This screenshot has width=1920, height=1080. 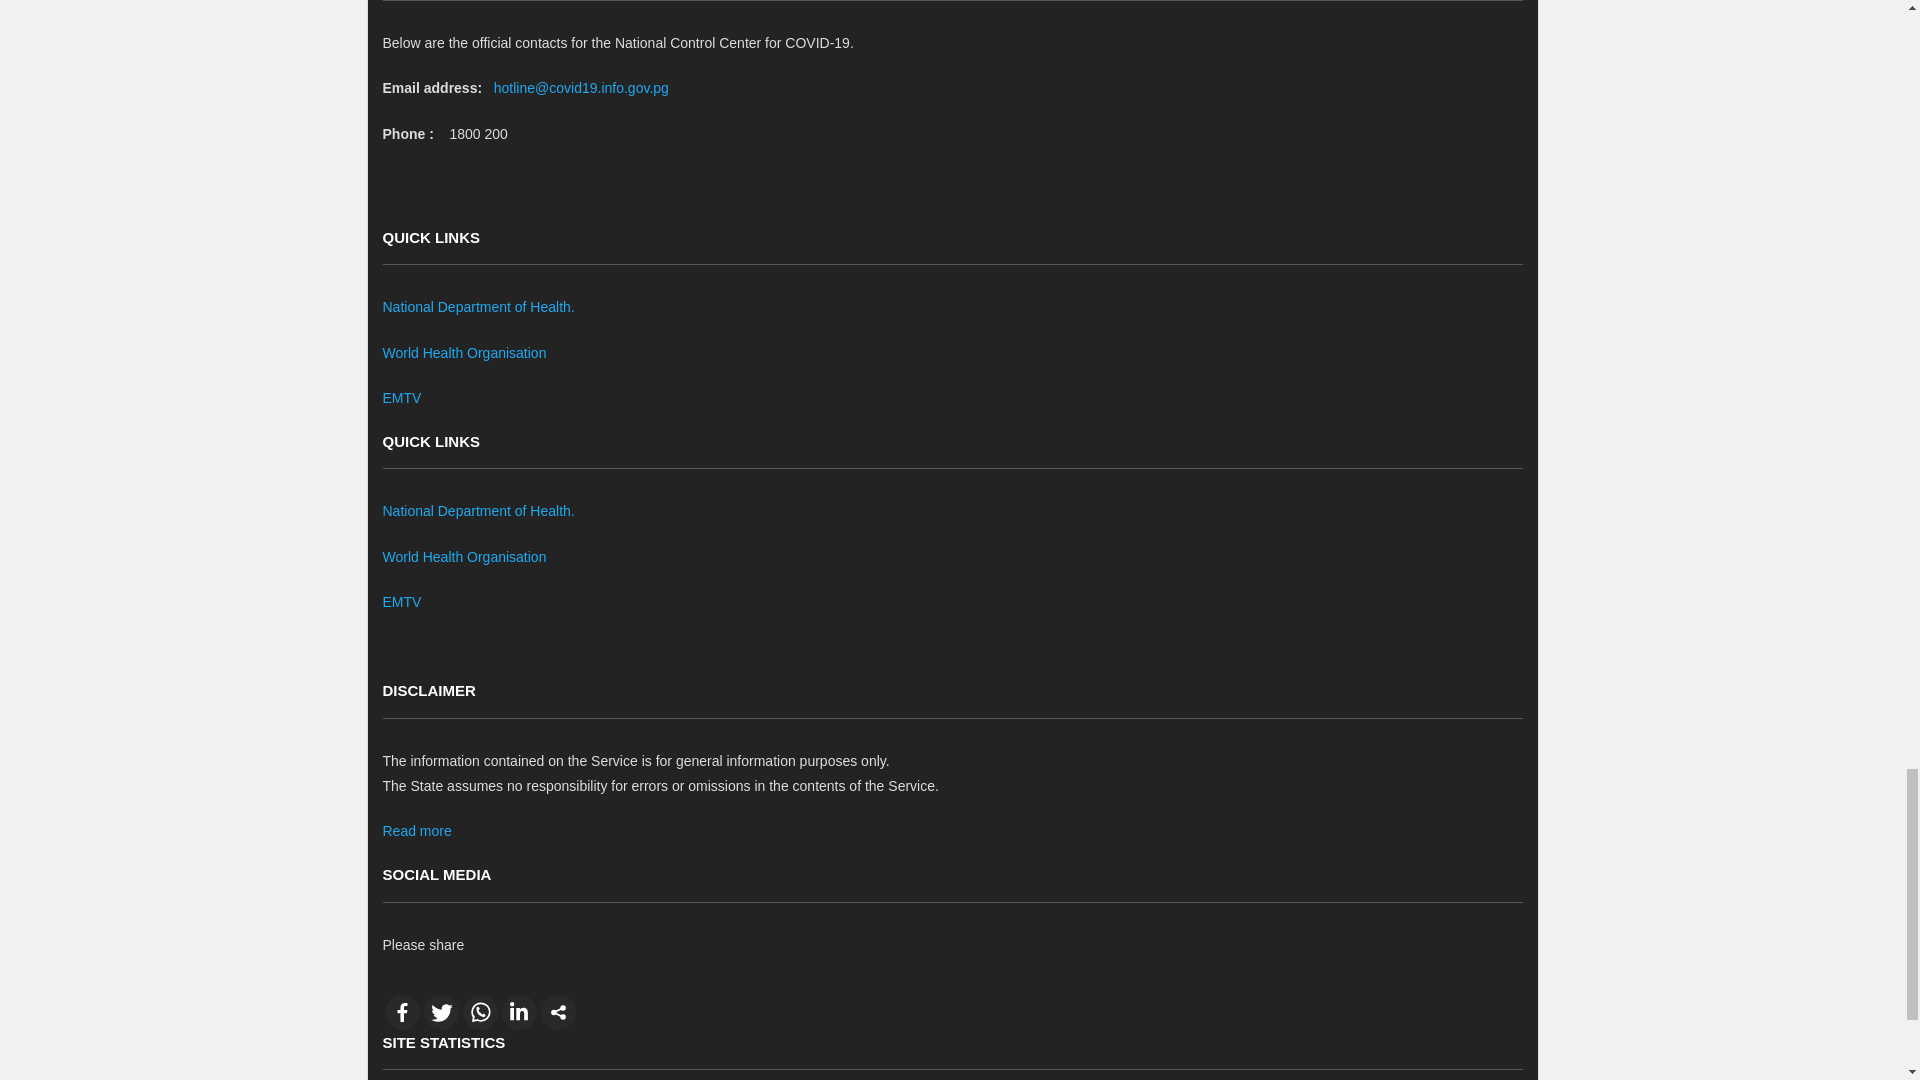 What do you see at coordinates (464, 556) in the screenshot?
I see `World Health Organisation` at bounding box center [464, 556].